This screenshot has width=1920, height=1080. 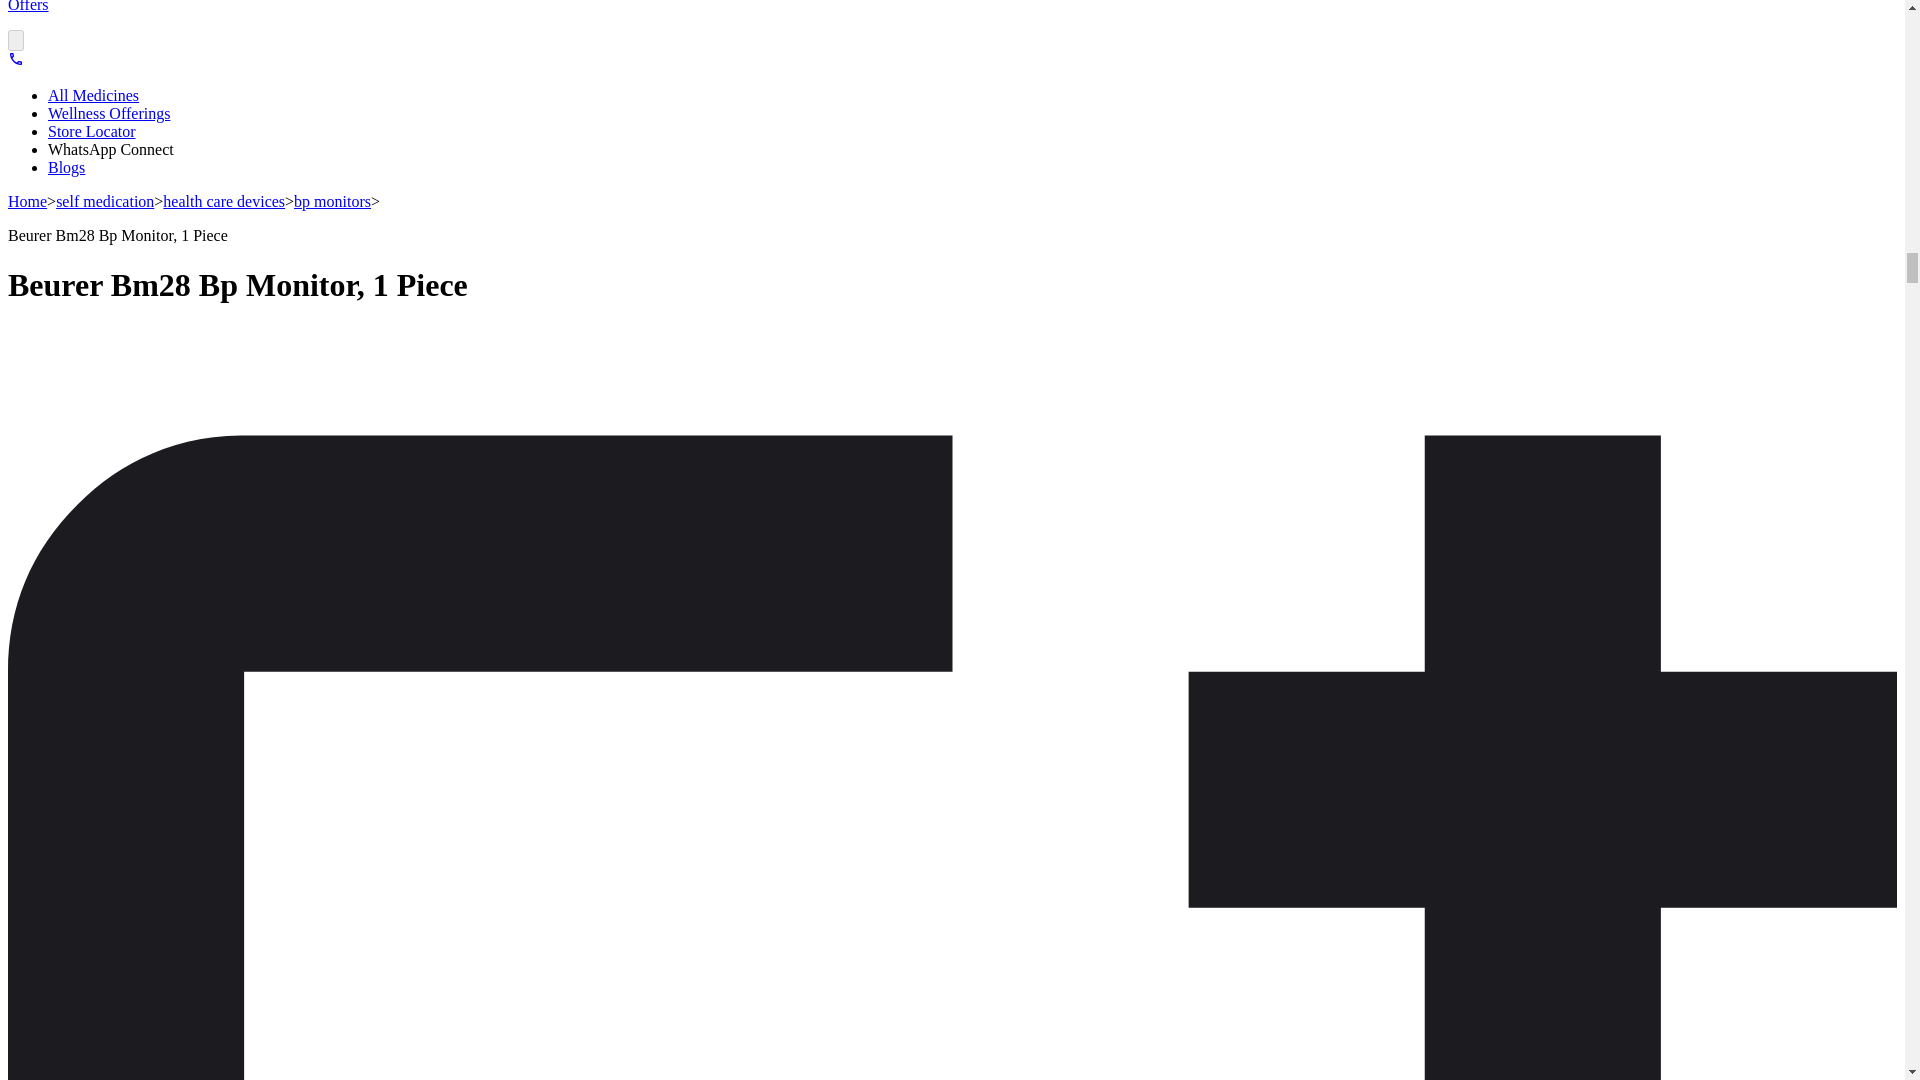 What do you see at coordinates (332, 201) in the screenshot?
I see `bp monitors` at bounding box center [332, 201].